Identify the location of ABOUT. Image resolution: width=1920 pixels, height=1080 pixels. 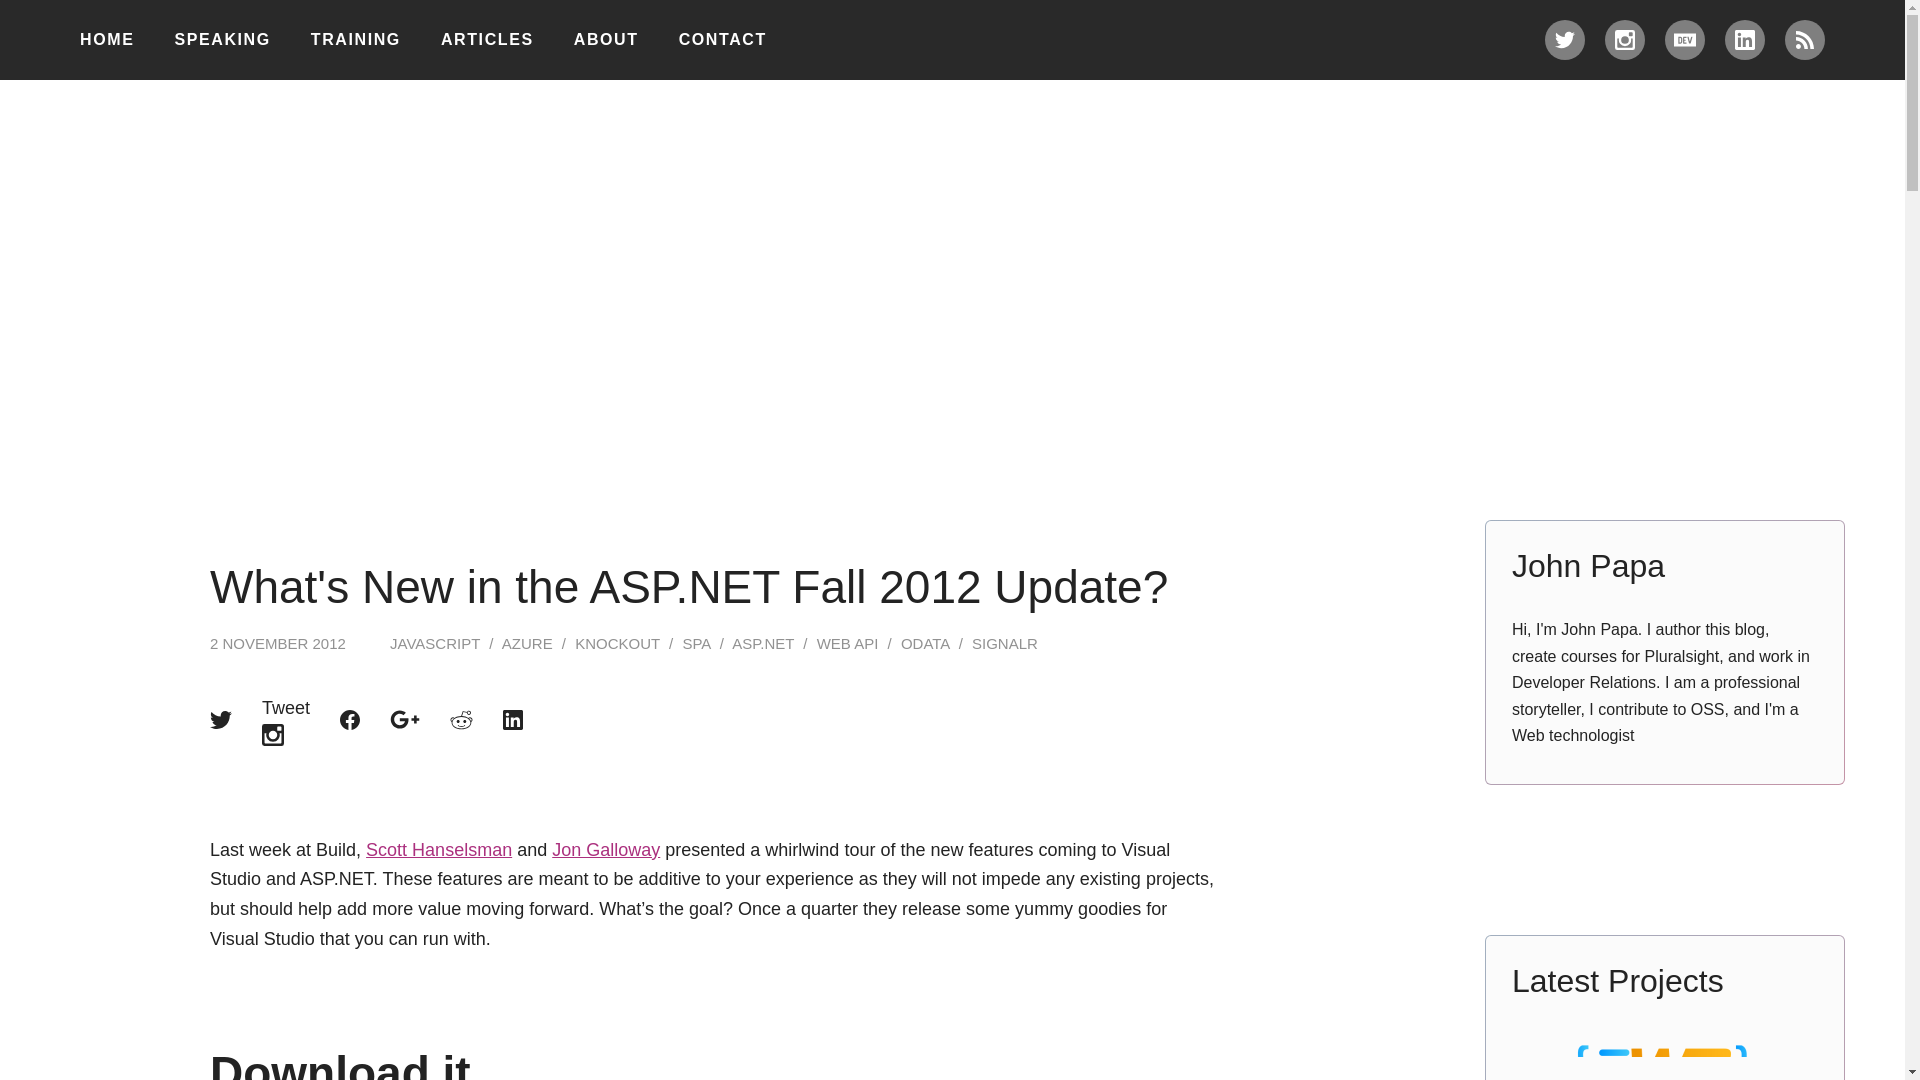
(606, 39).